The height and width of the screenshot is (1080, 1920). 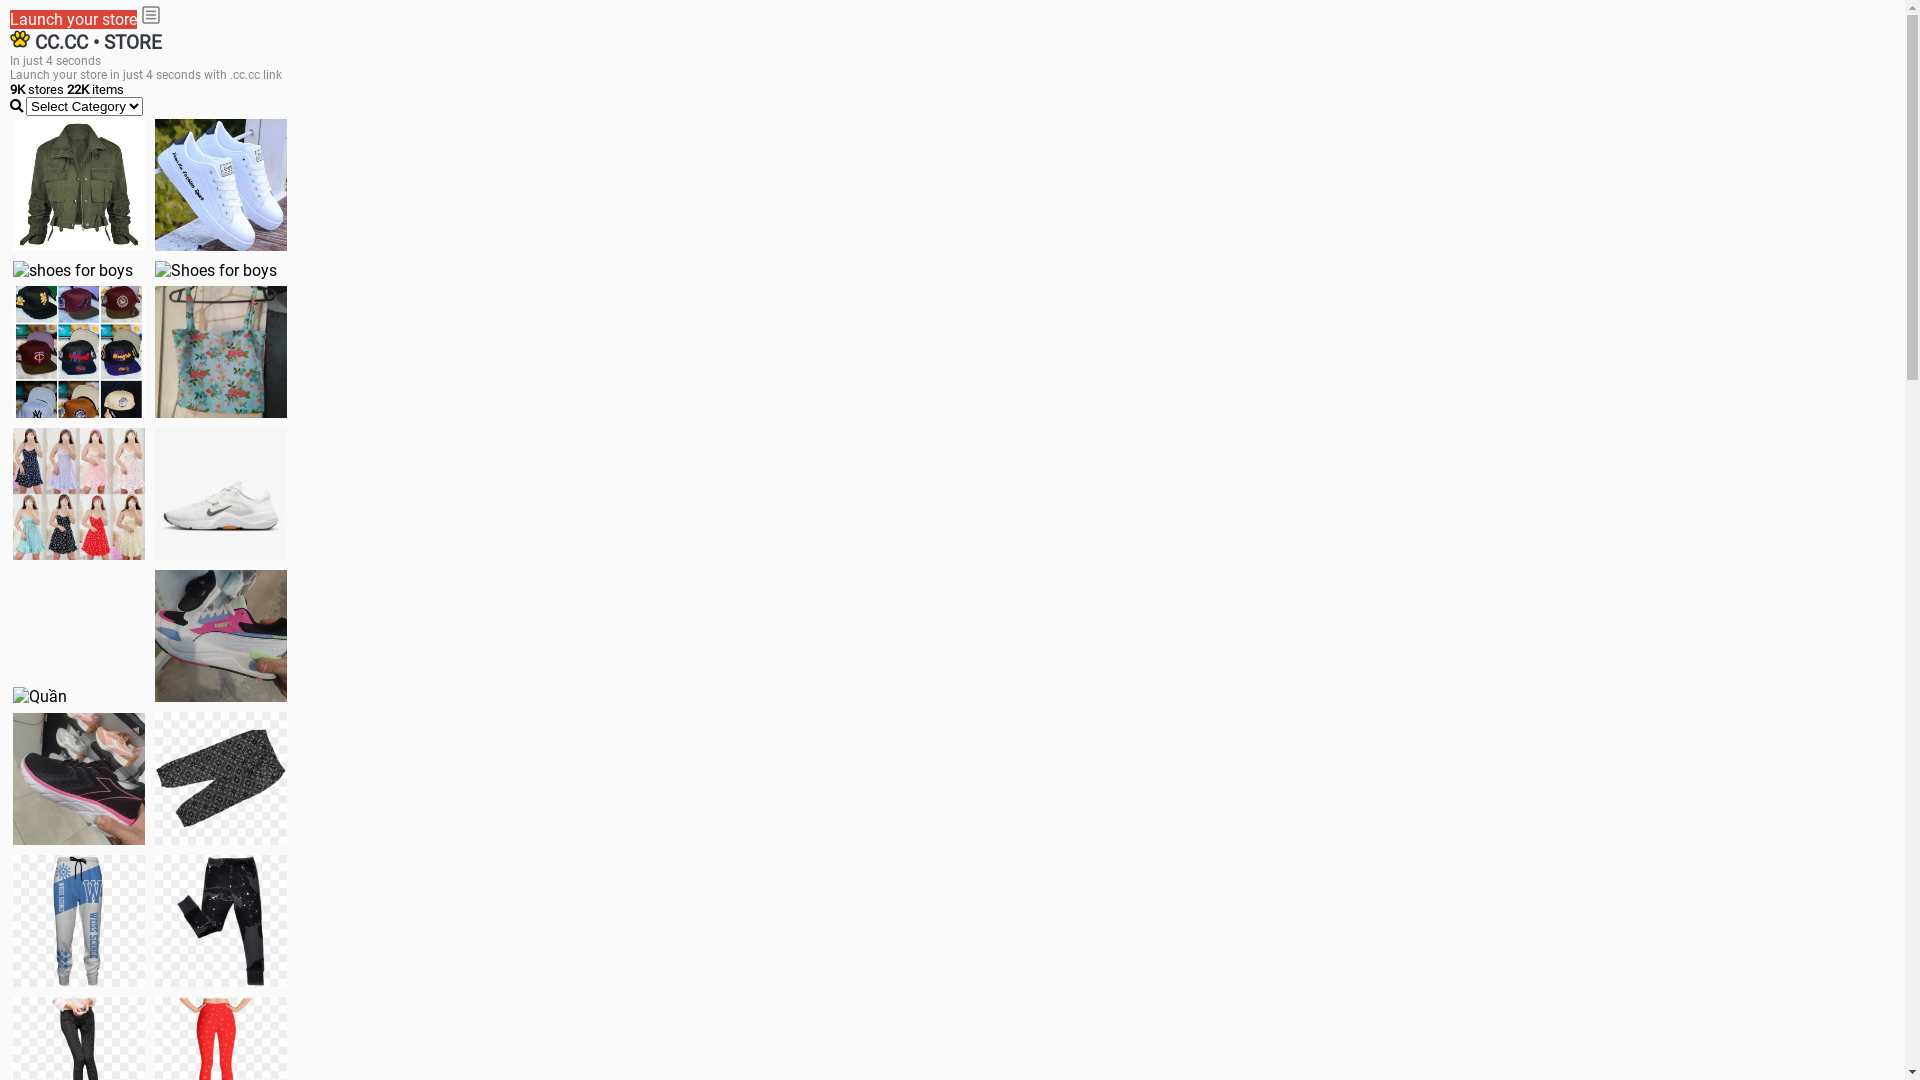 I want to click on white shoes, so click(x=221, y=185).